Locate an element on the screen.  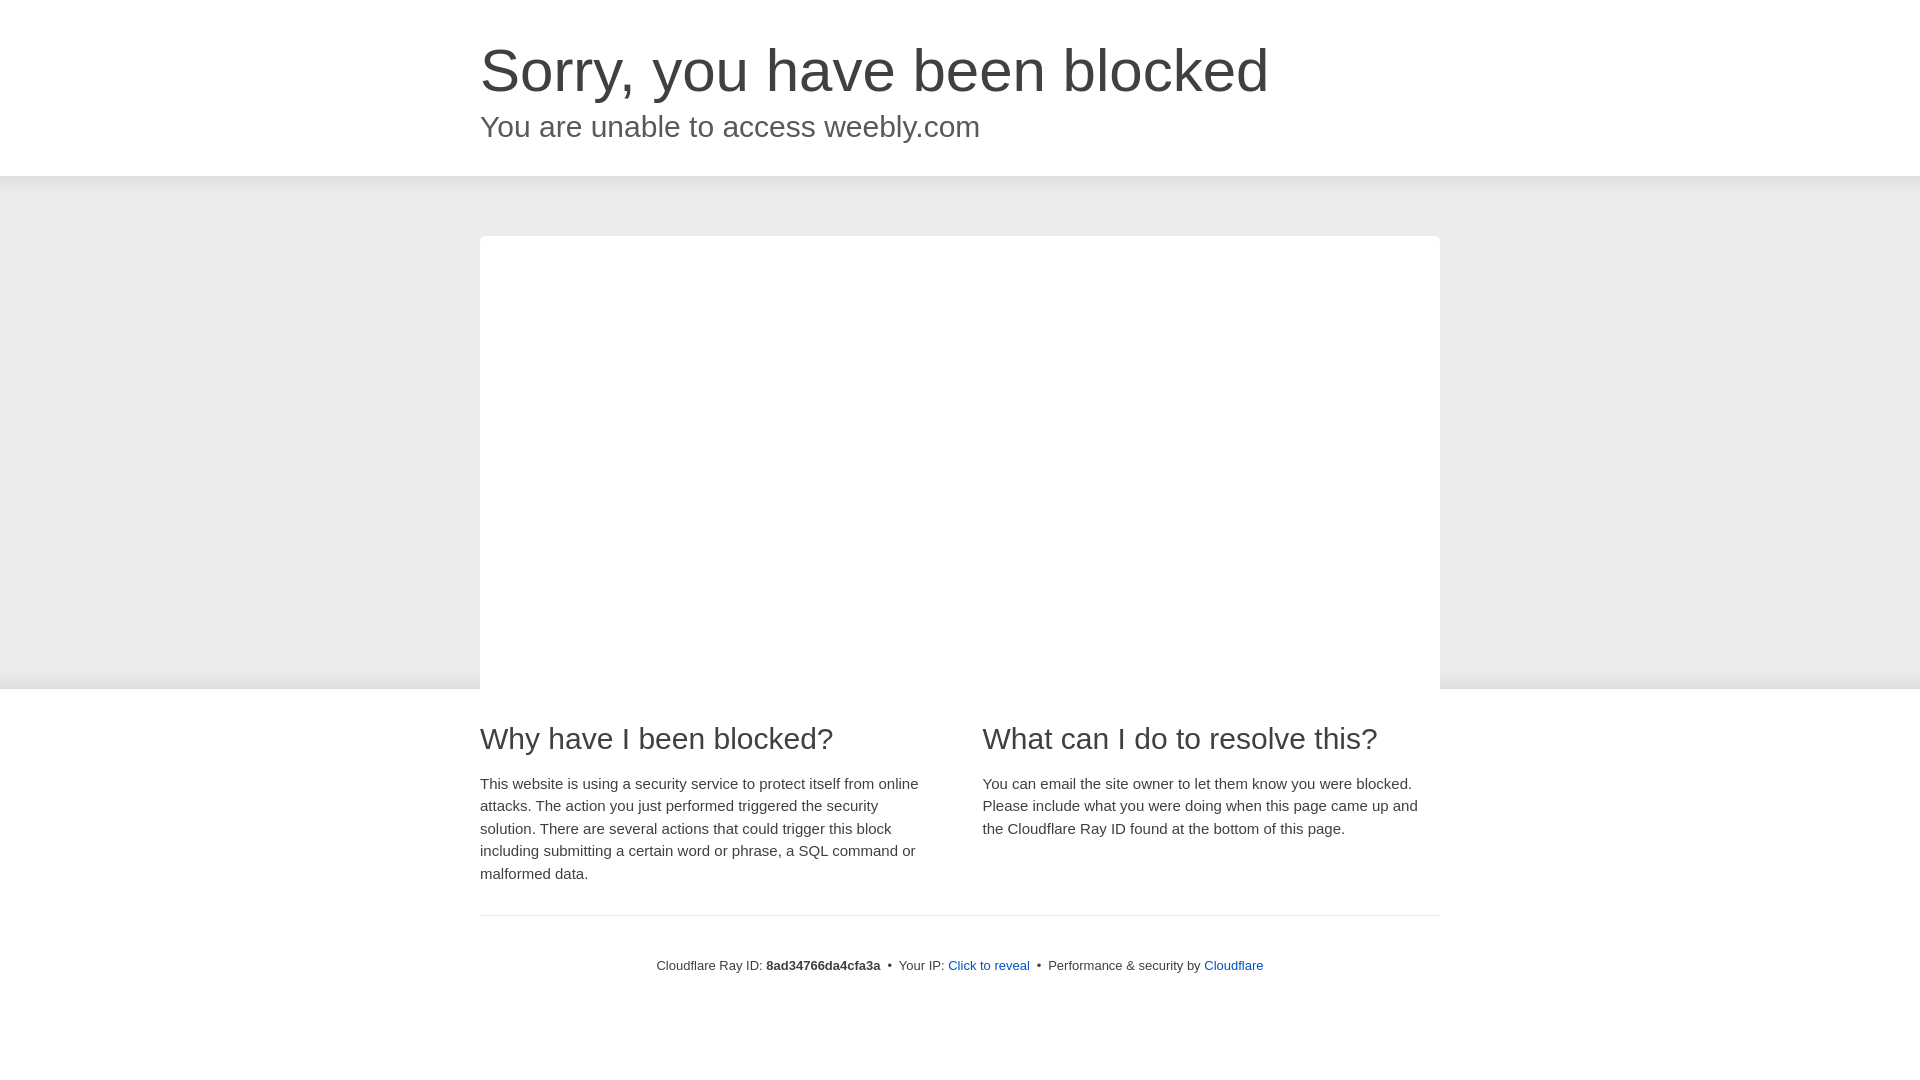
Click to reveal is located at coordinates (988, 966).